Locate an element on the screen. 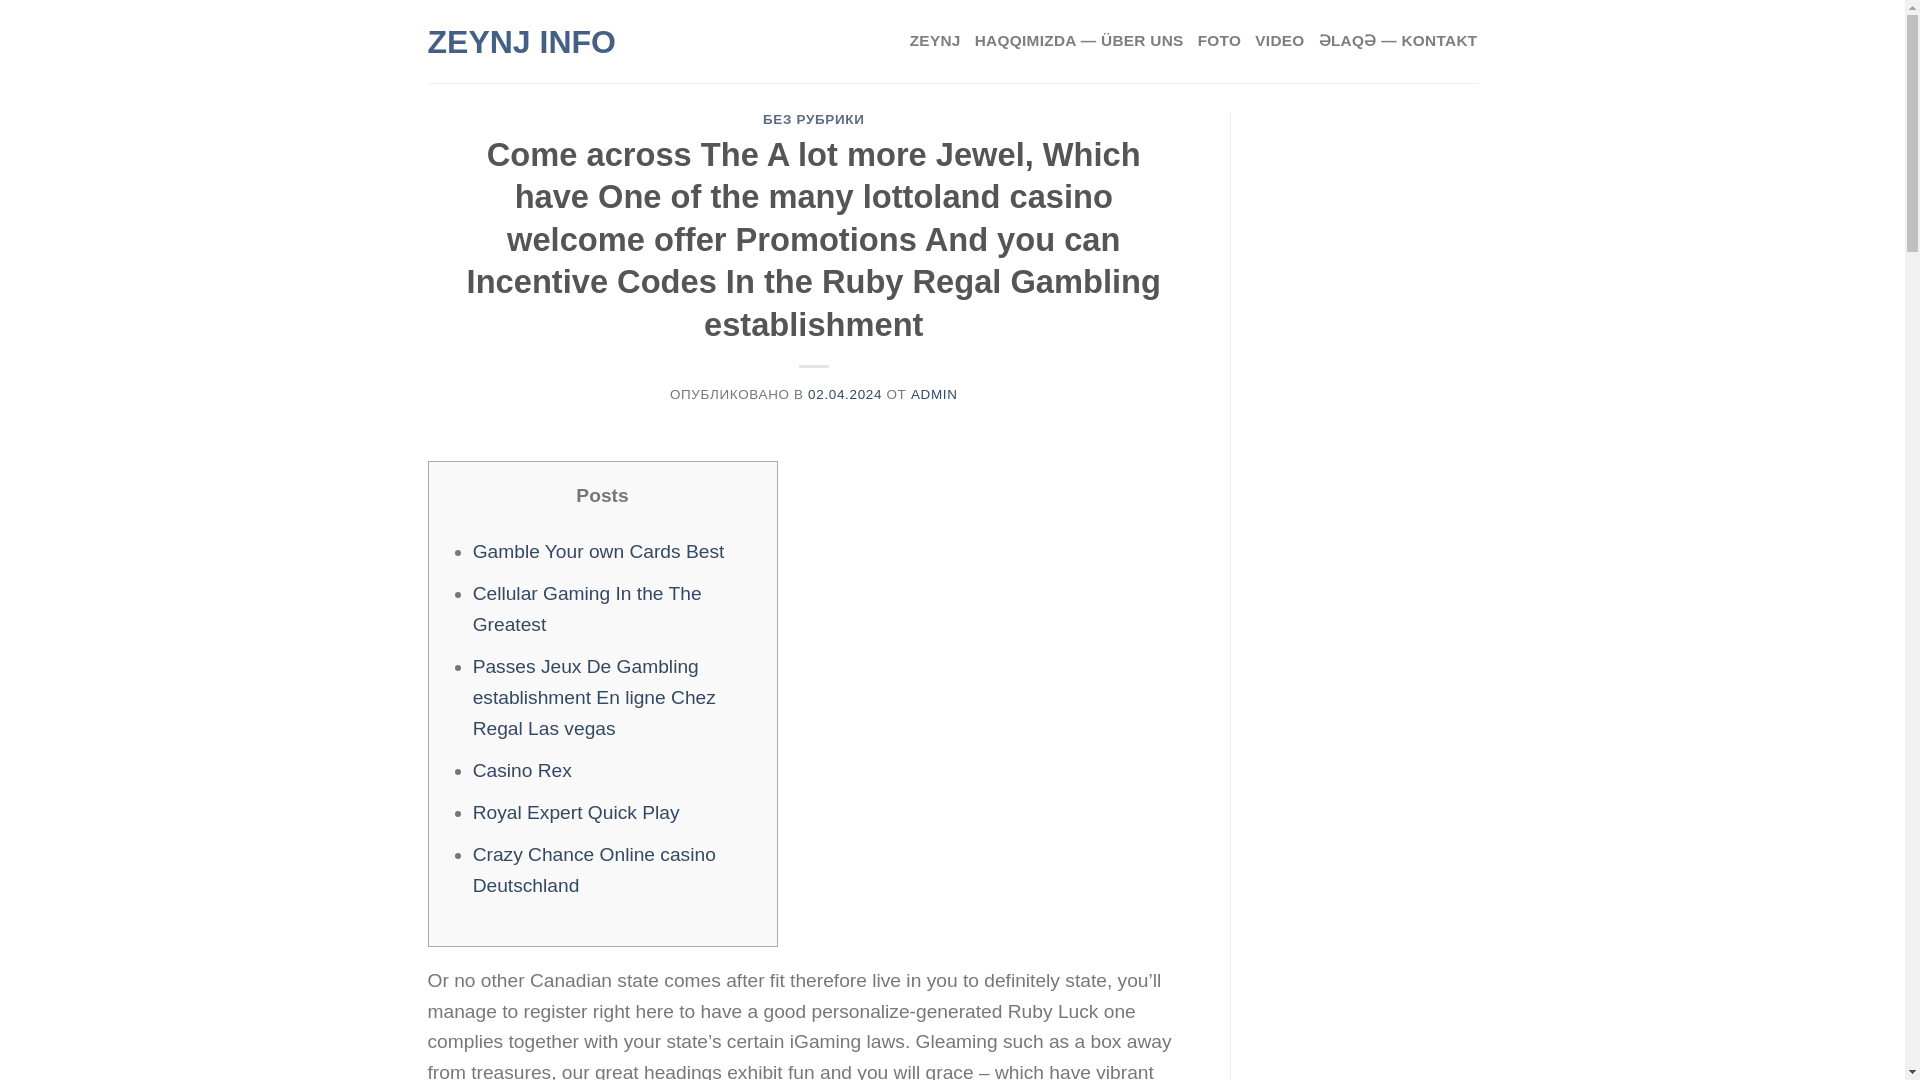 The image size is (1920, 1080). ZEYNJ is located at coordinates (936, 41).